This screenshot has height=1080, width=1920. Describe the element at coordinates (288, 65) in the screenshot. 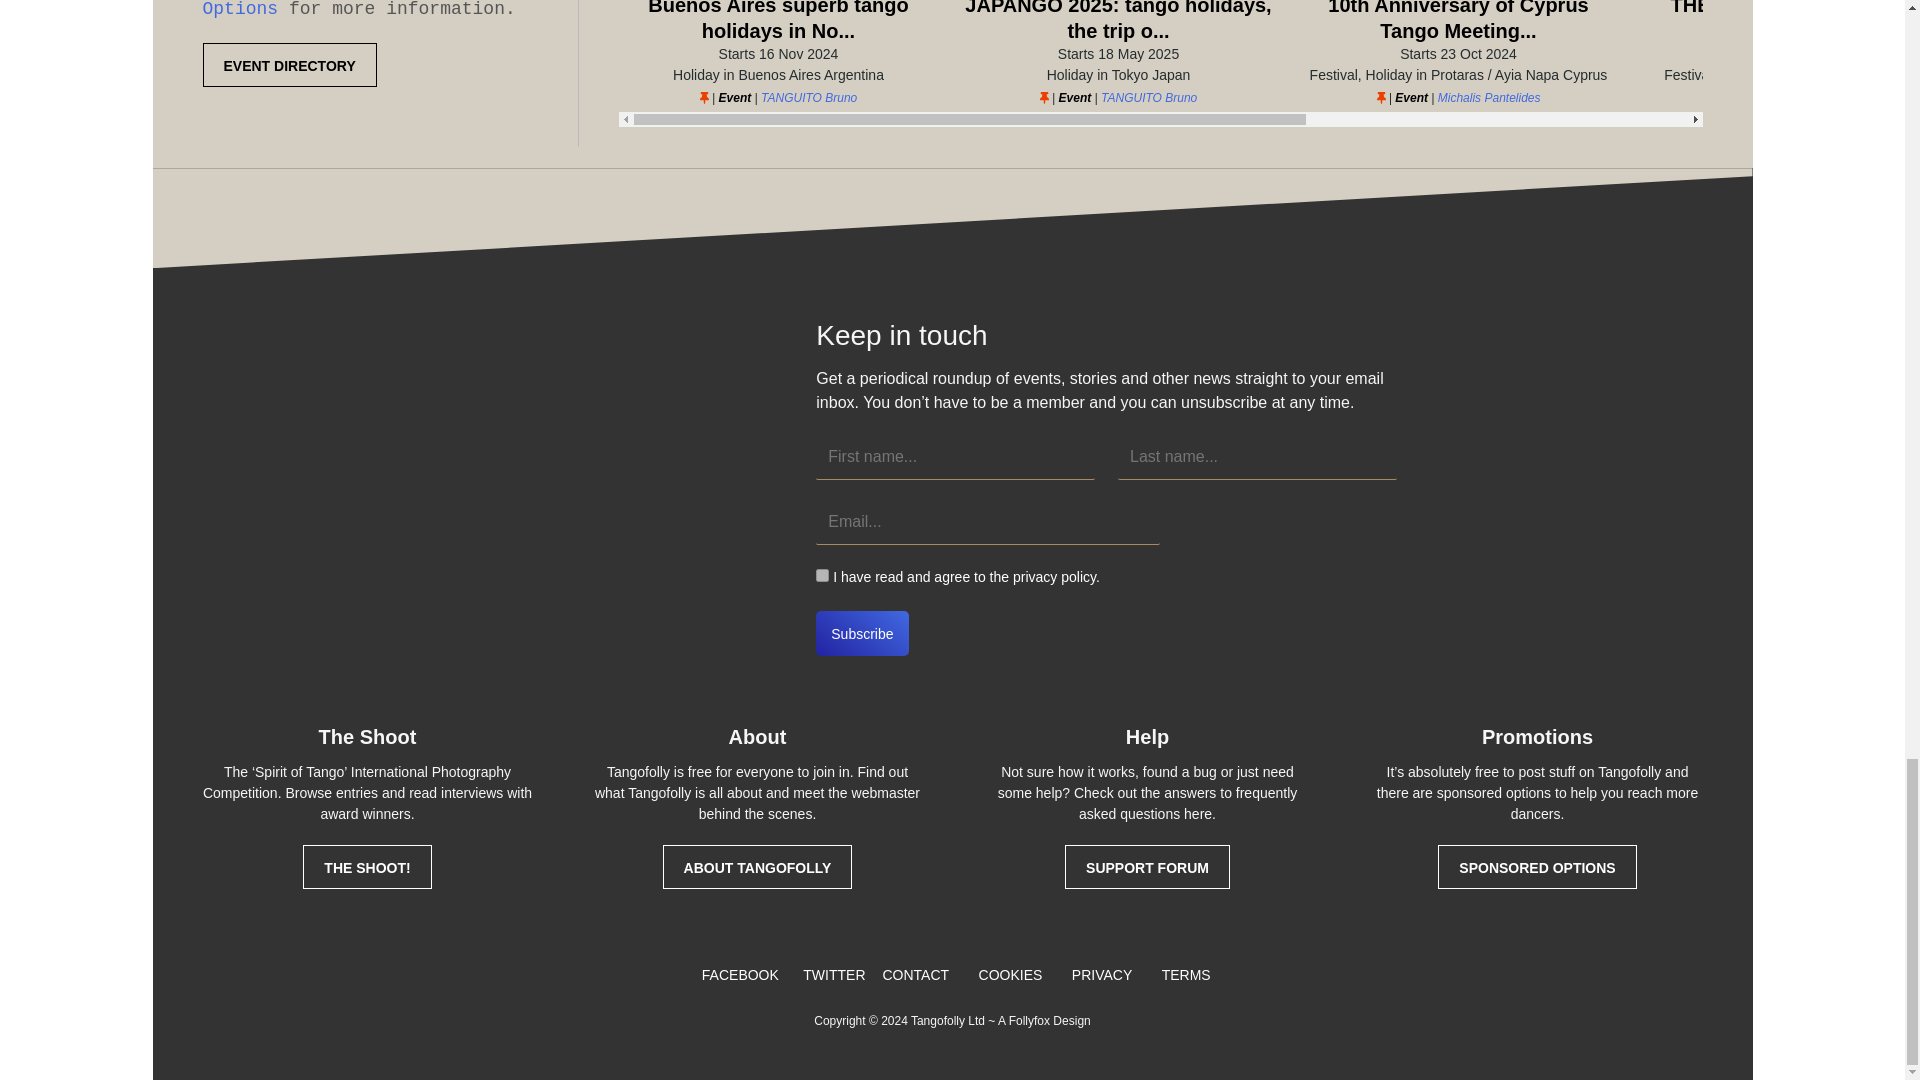

I see `EVENT DIRECTORY` at that location.